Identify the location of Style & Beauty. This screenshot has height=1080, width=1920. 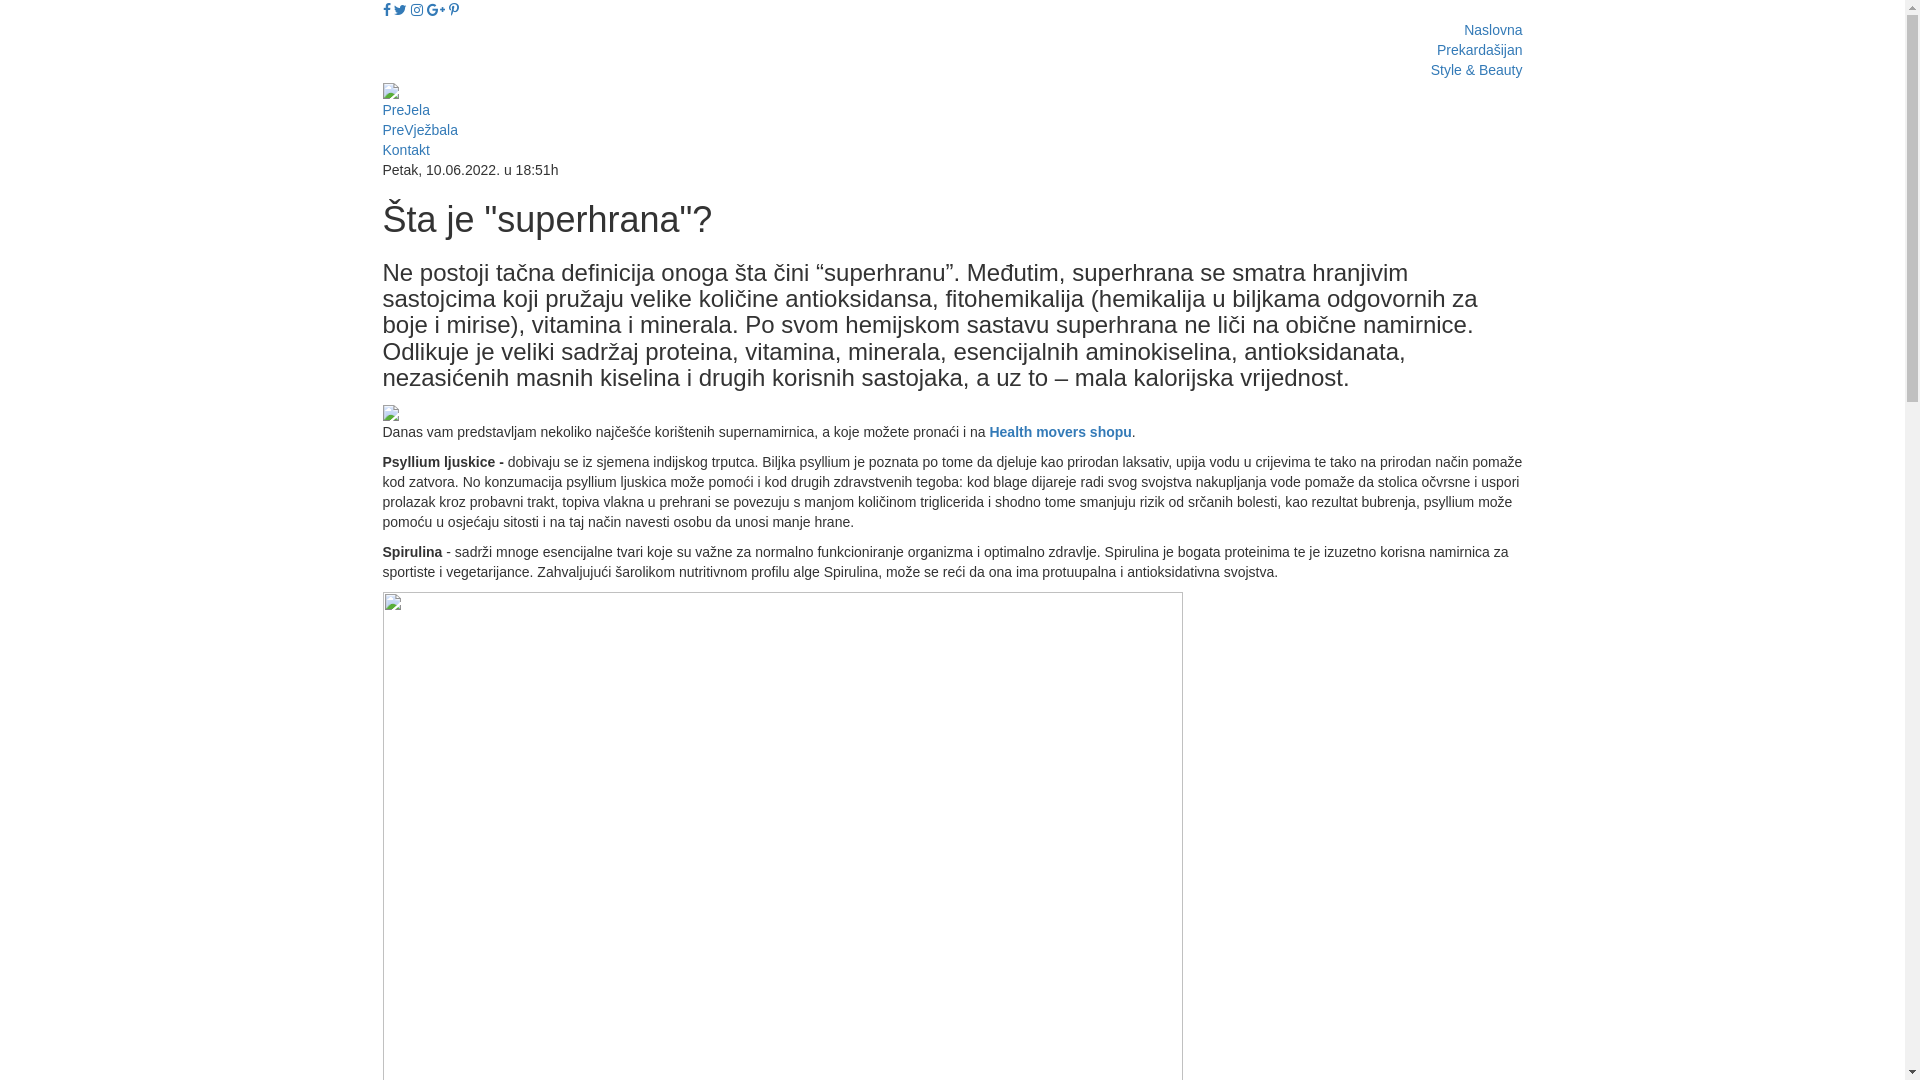
(1477, 70).